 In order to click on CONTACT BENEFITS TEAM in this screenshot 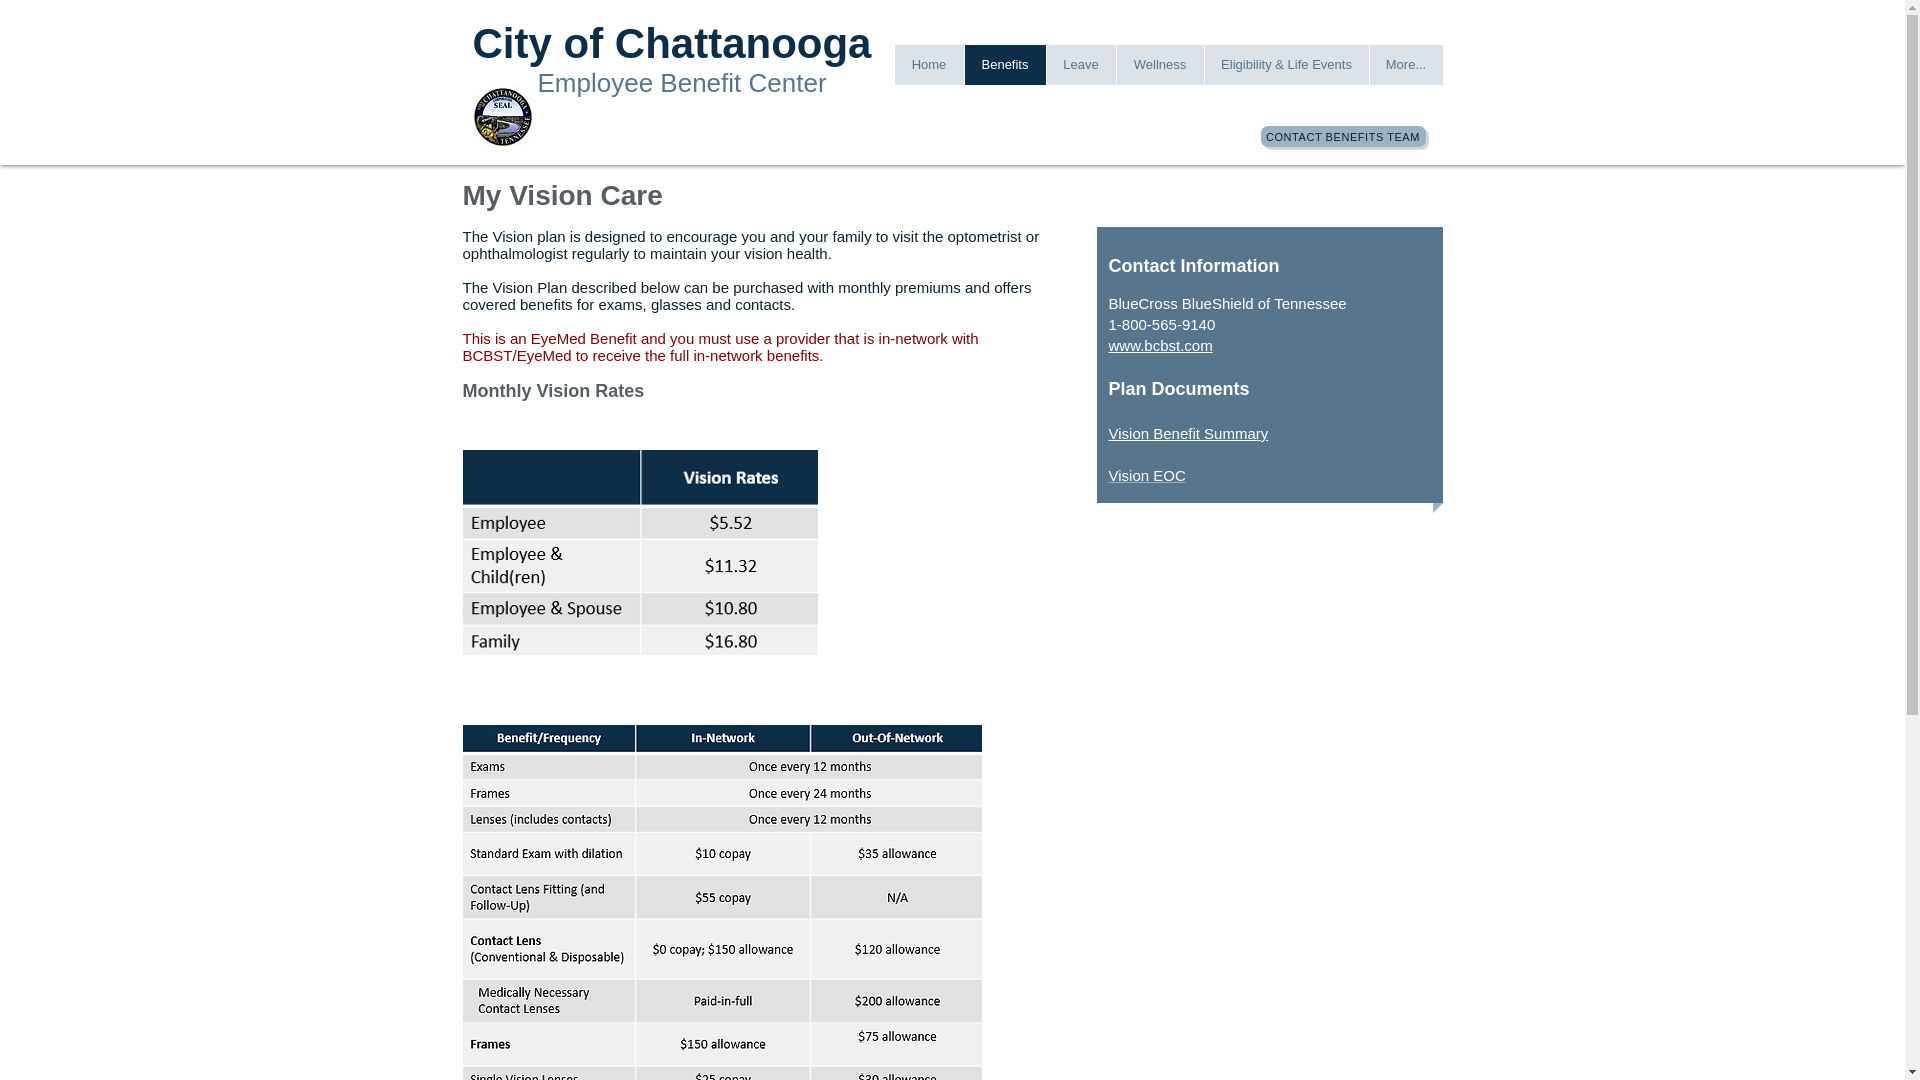, I will do `click(1342, 136)`.